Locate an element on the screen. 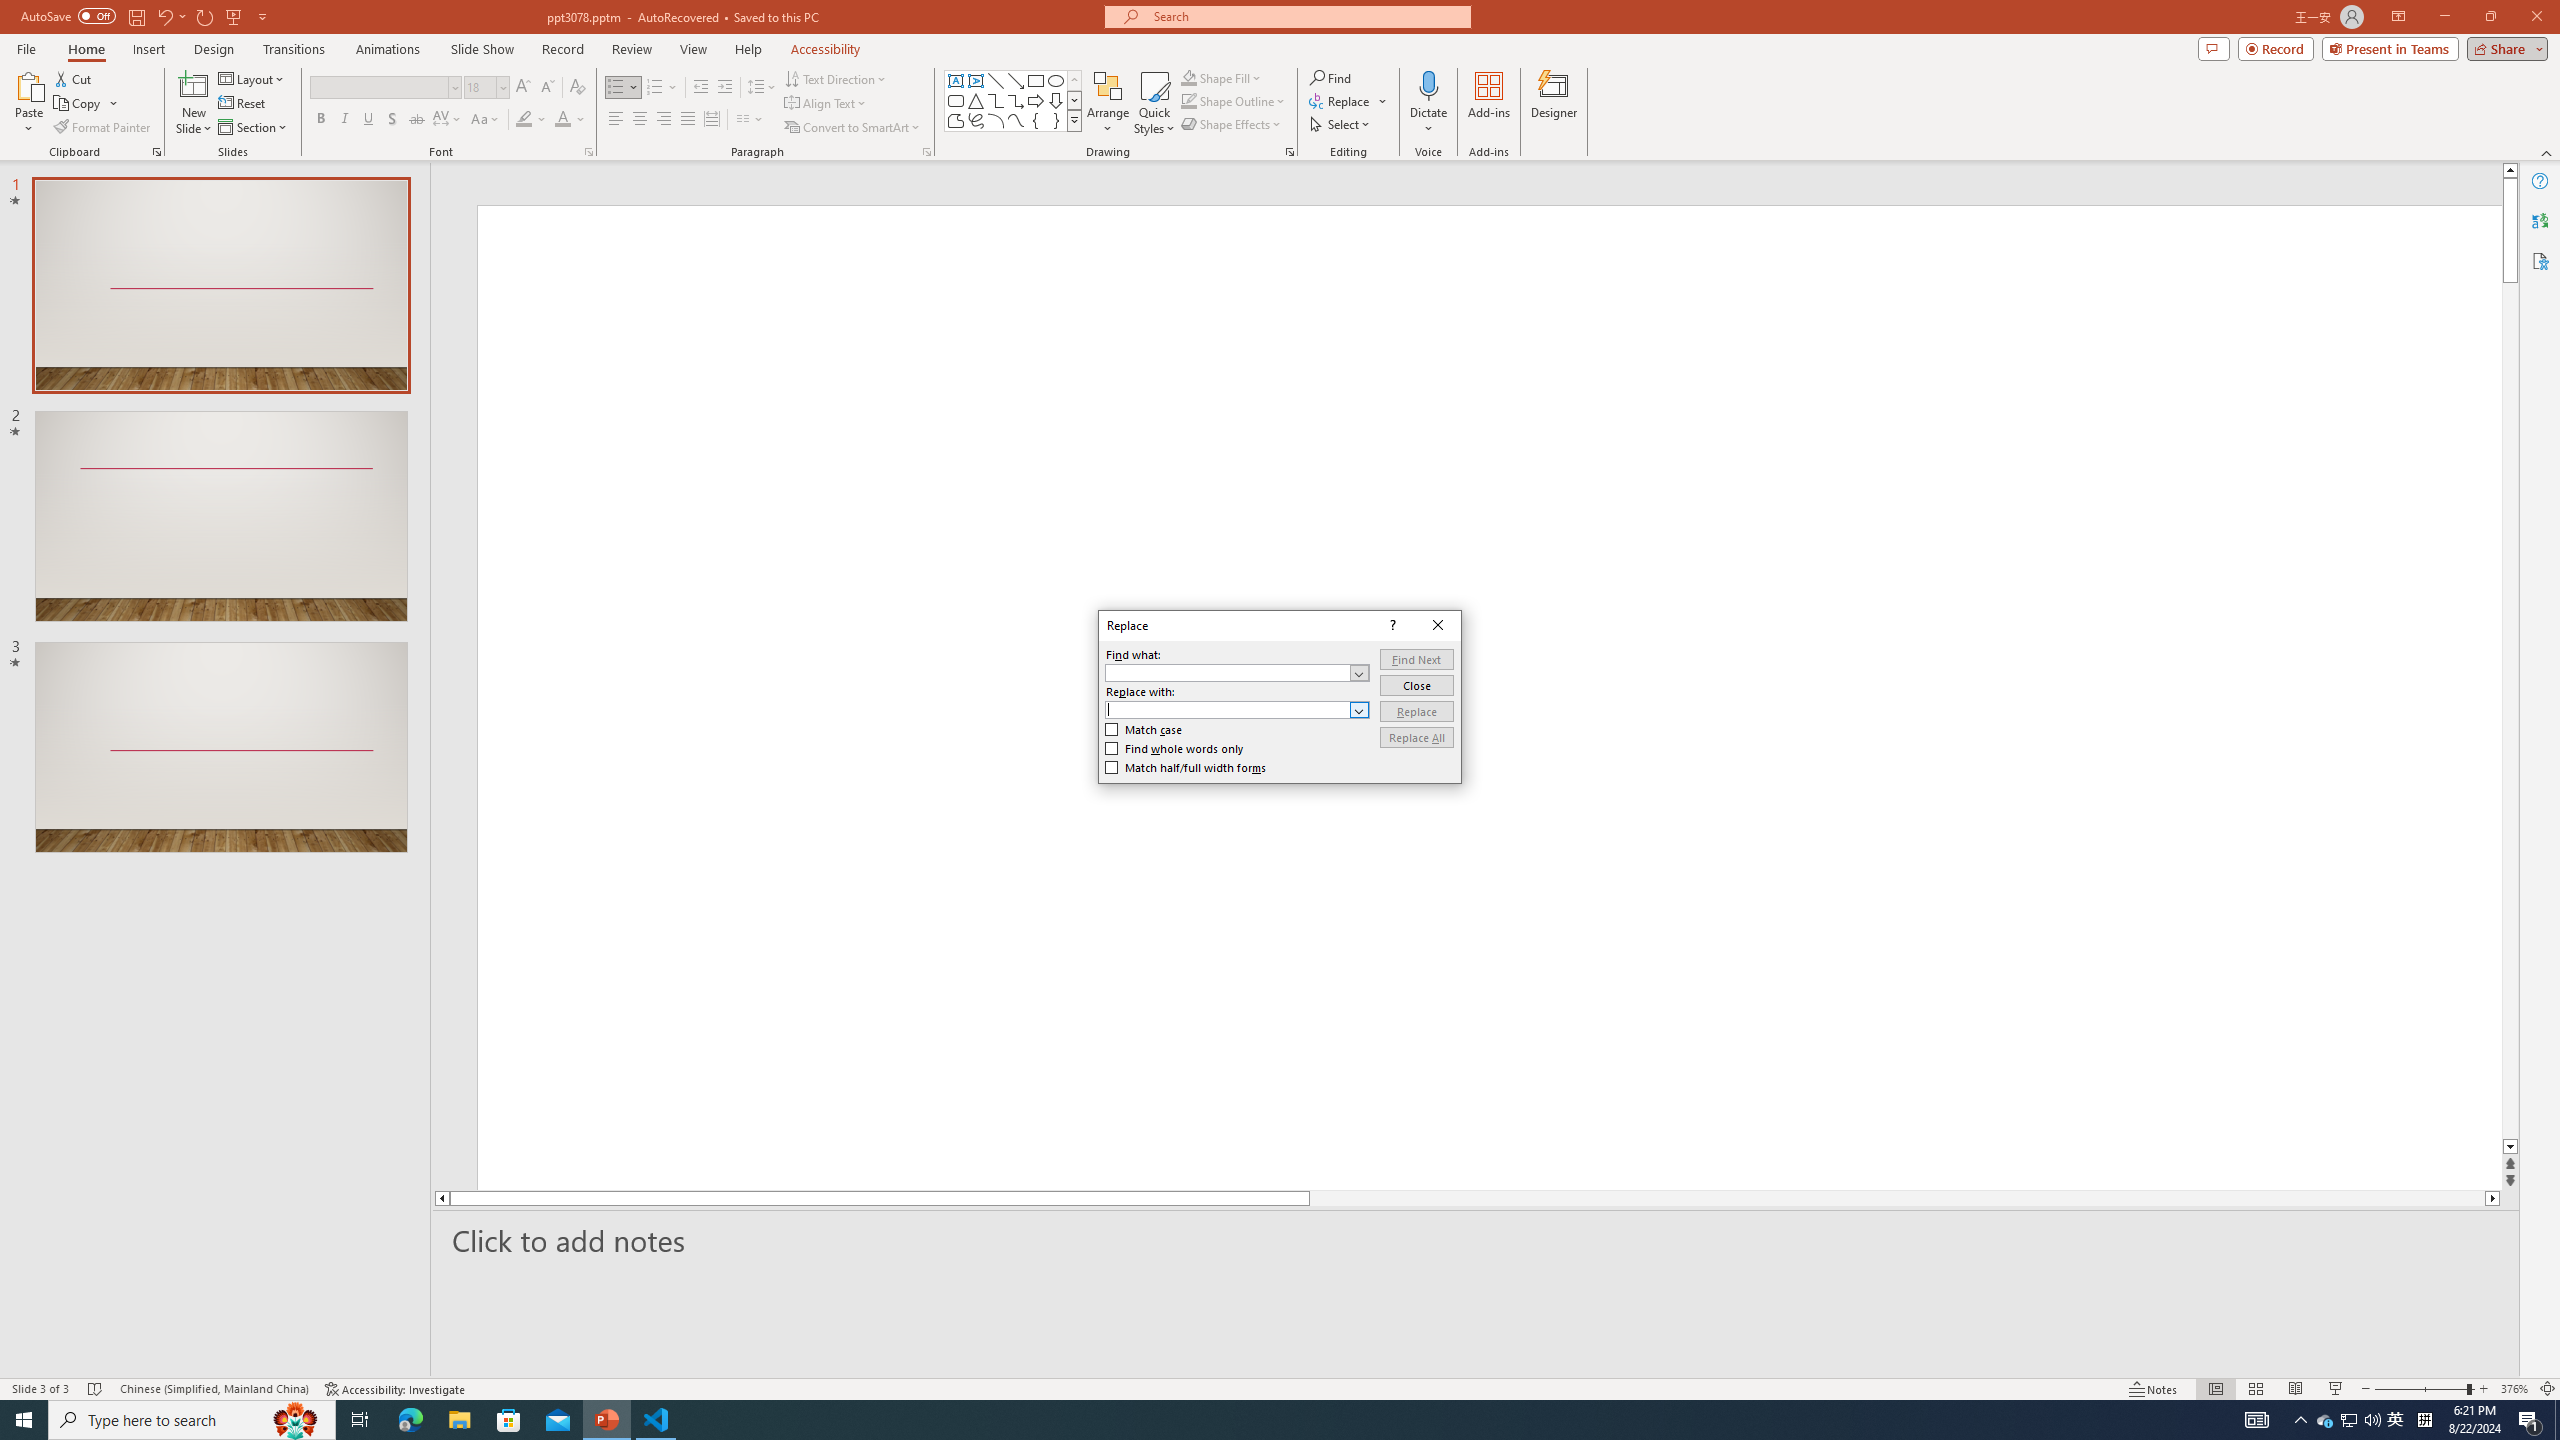 The height and width of the screenshot is (1440, 2560). Font Color Red is located at coordinates (562, 120).